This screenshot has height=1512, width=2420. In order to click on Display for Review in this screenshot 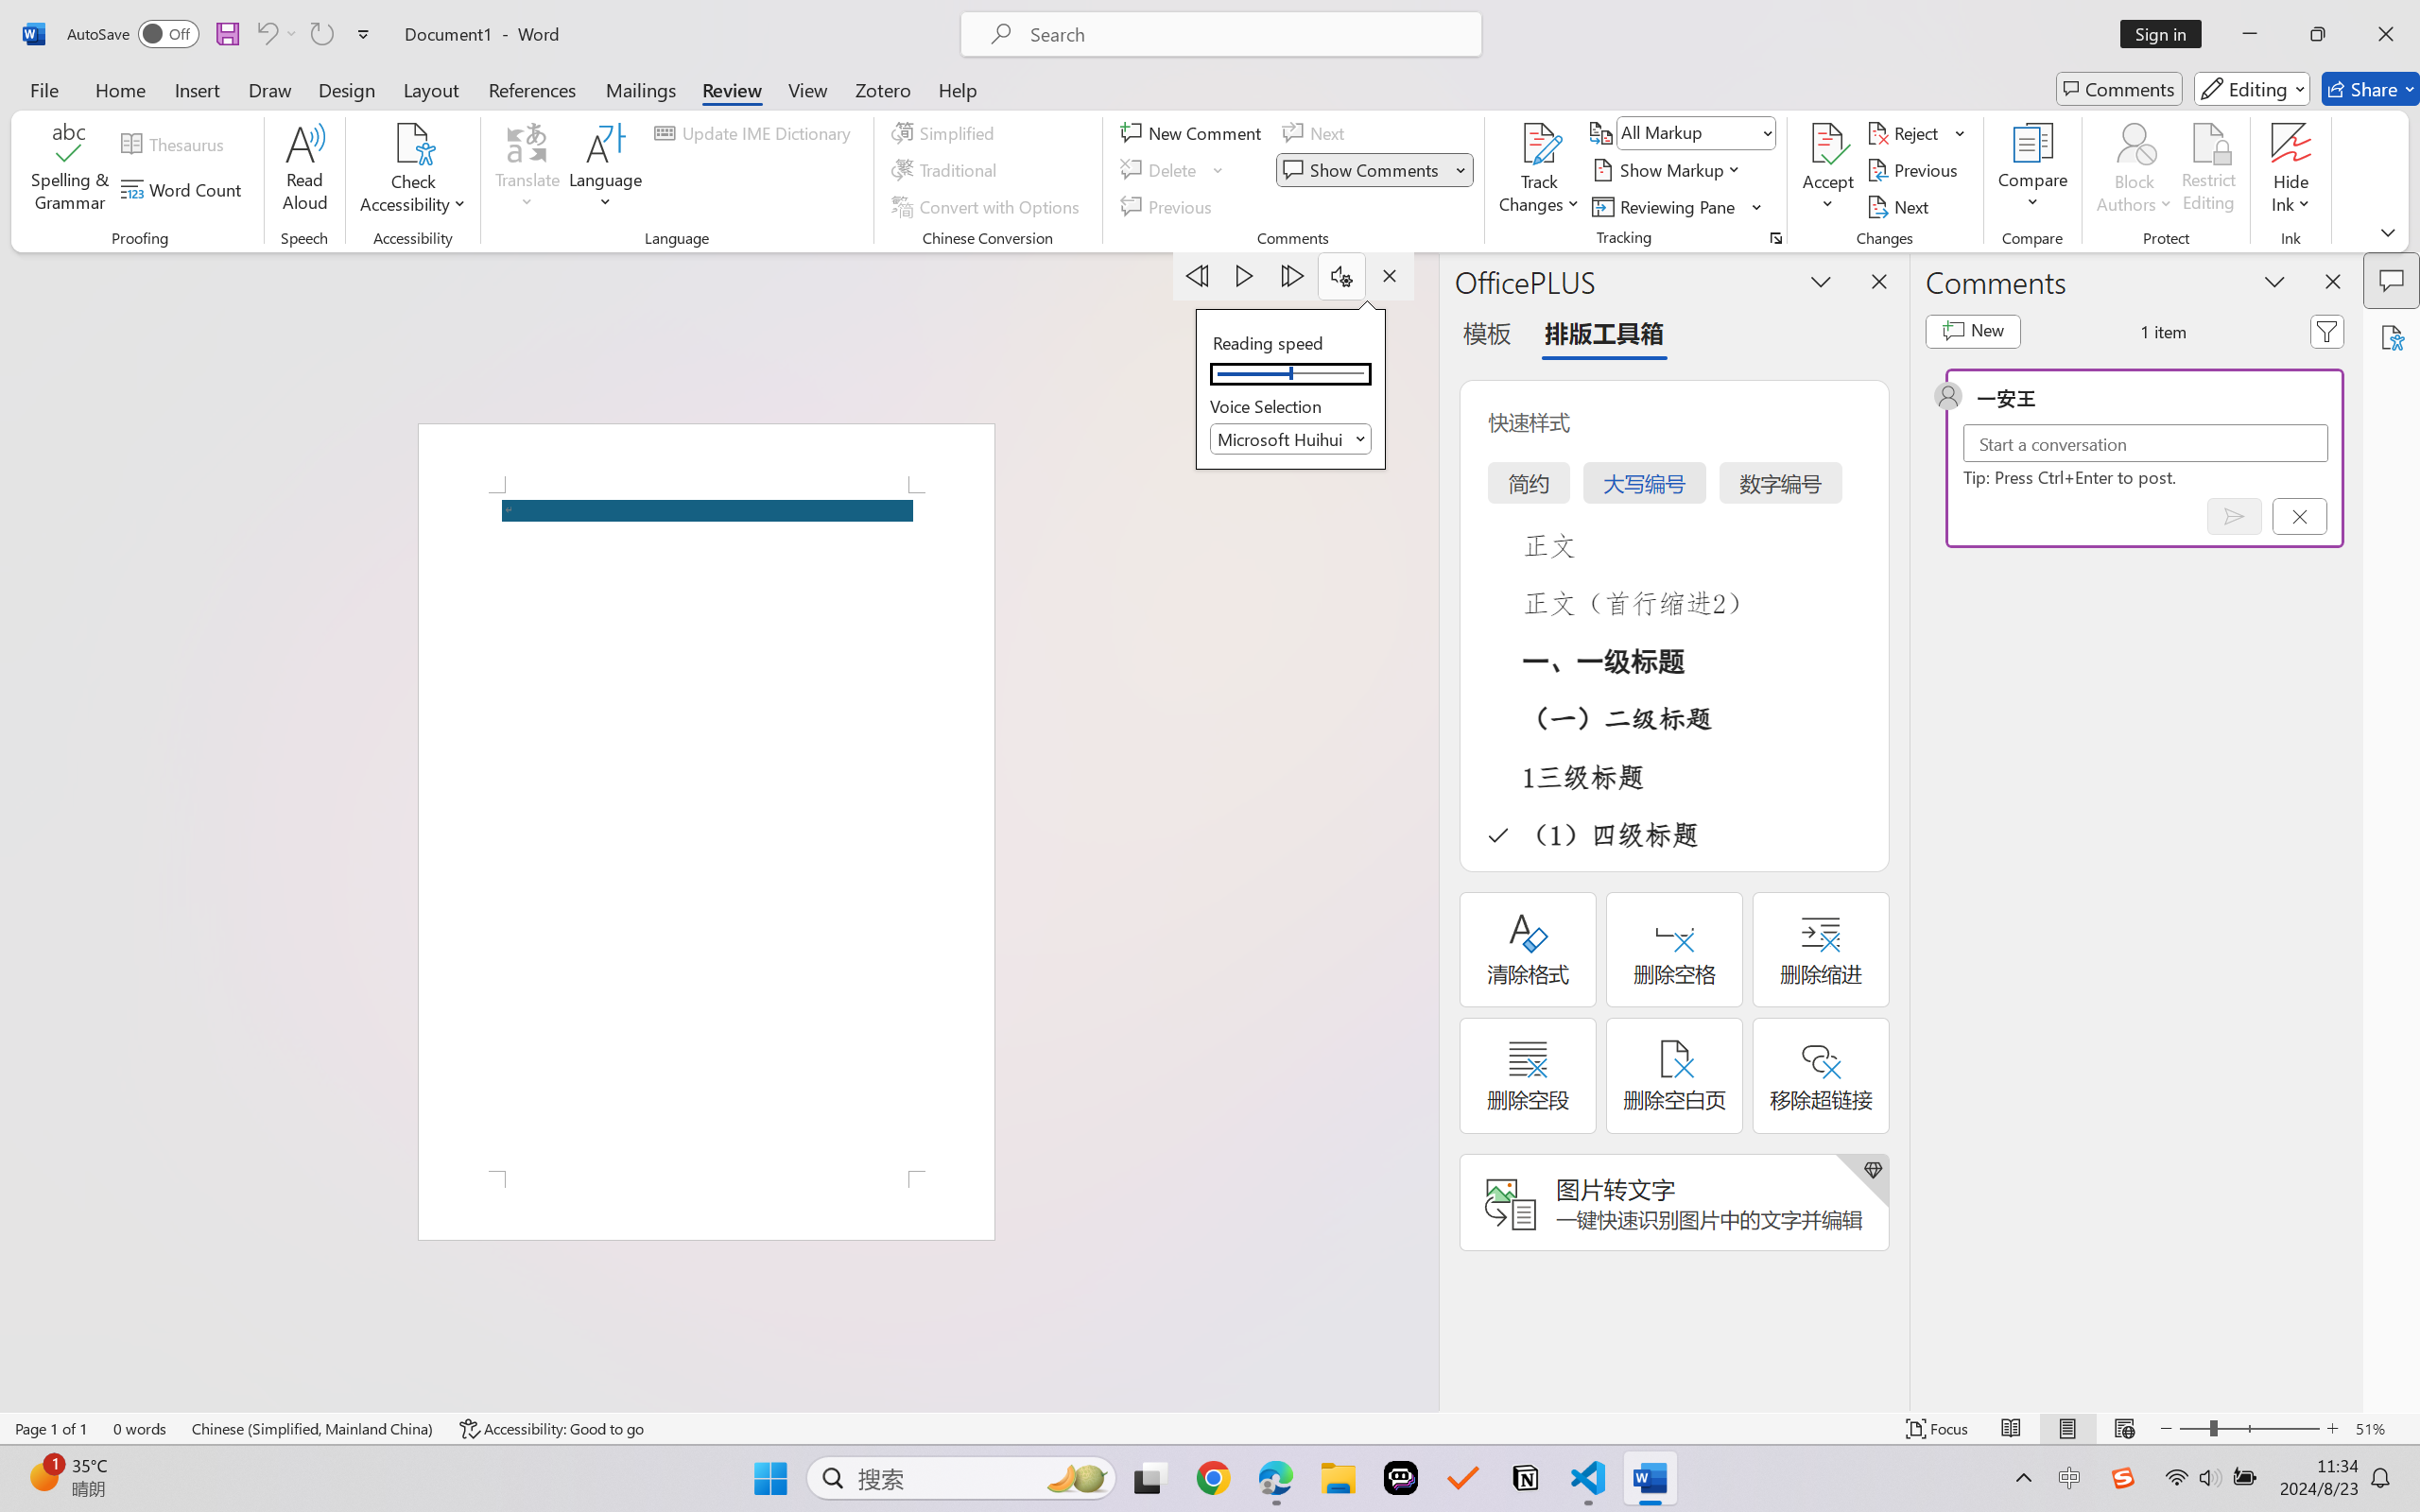, I will do `click(1696, 132)`.